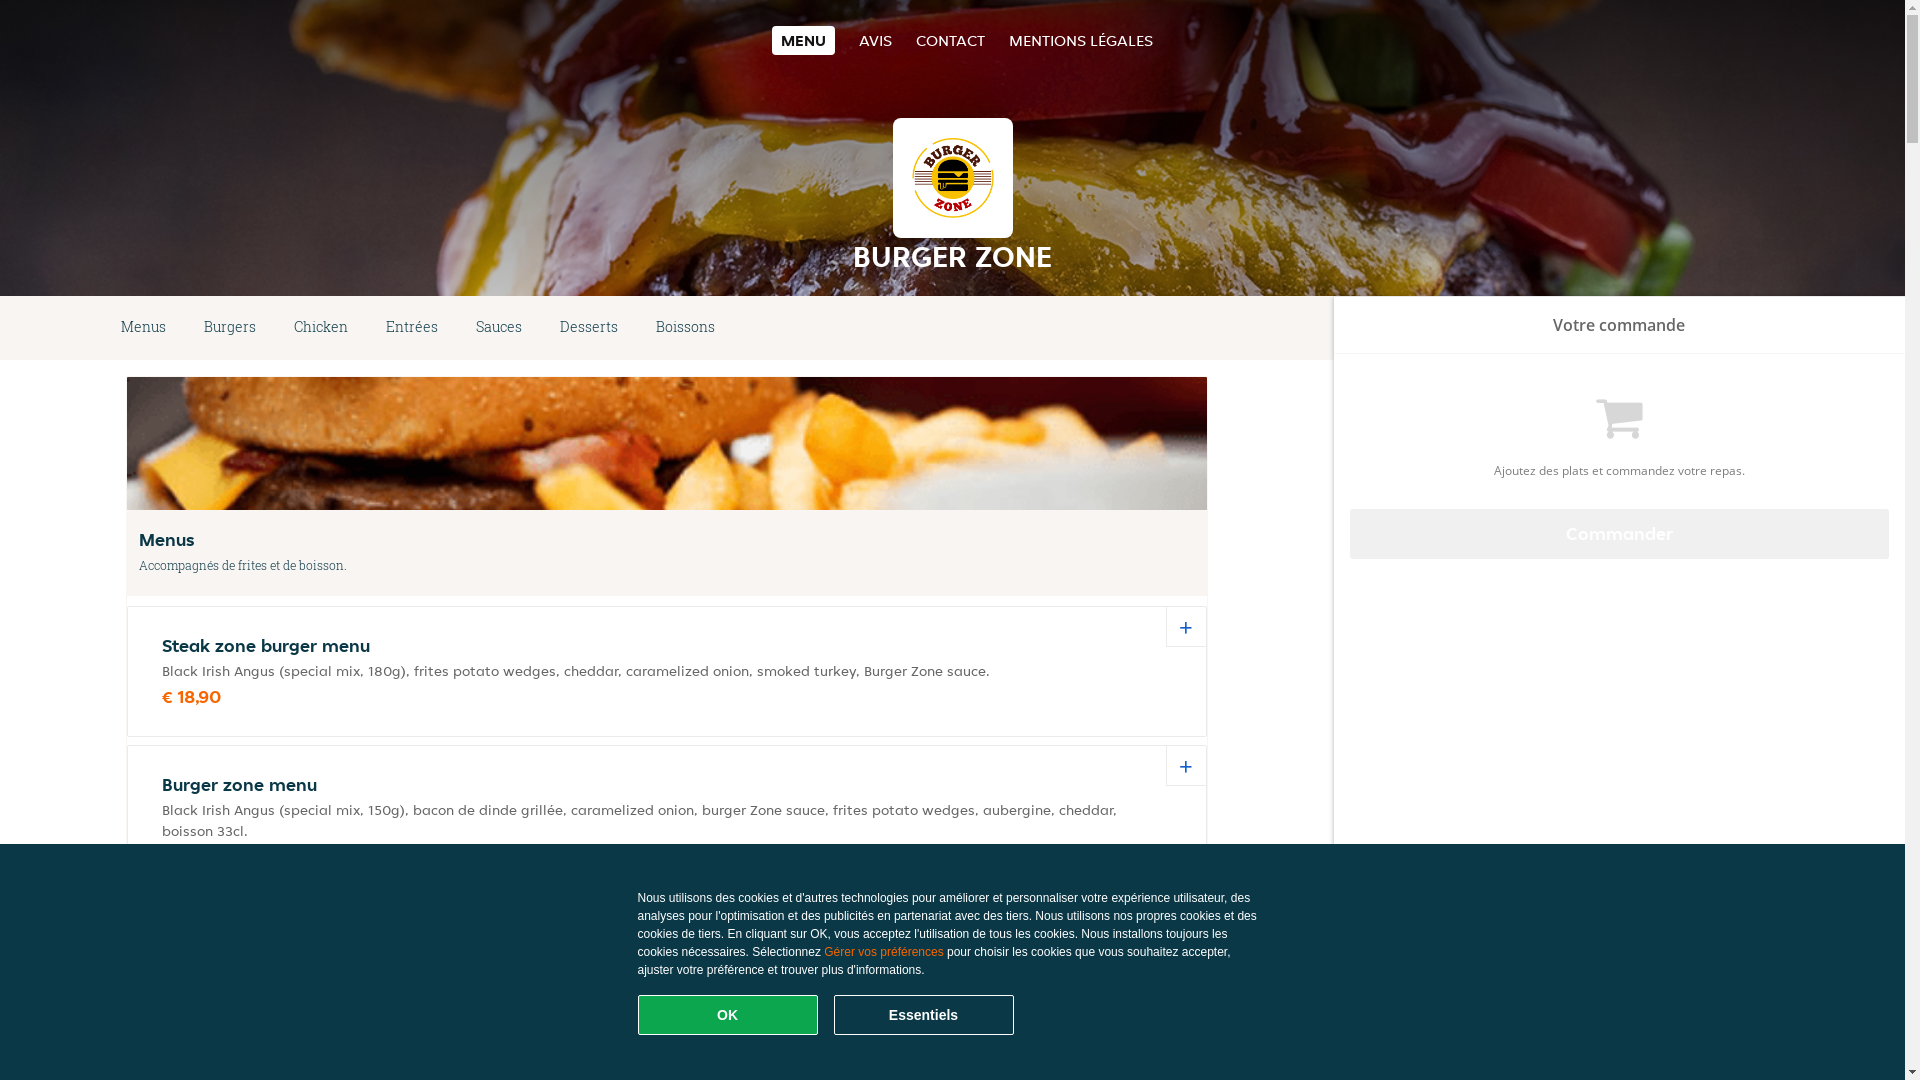 The width and height of the screenshot is (1920, 1080). Describe the element at coordinates (686, 328) in the screenshot. I see `Boissons` at that location.